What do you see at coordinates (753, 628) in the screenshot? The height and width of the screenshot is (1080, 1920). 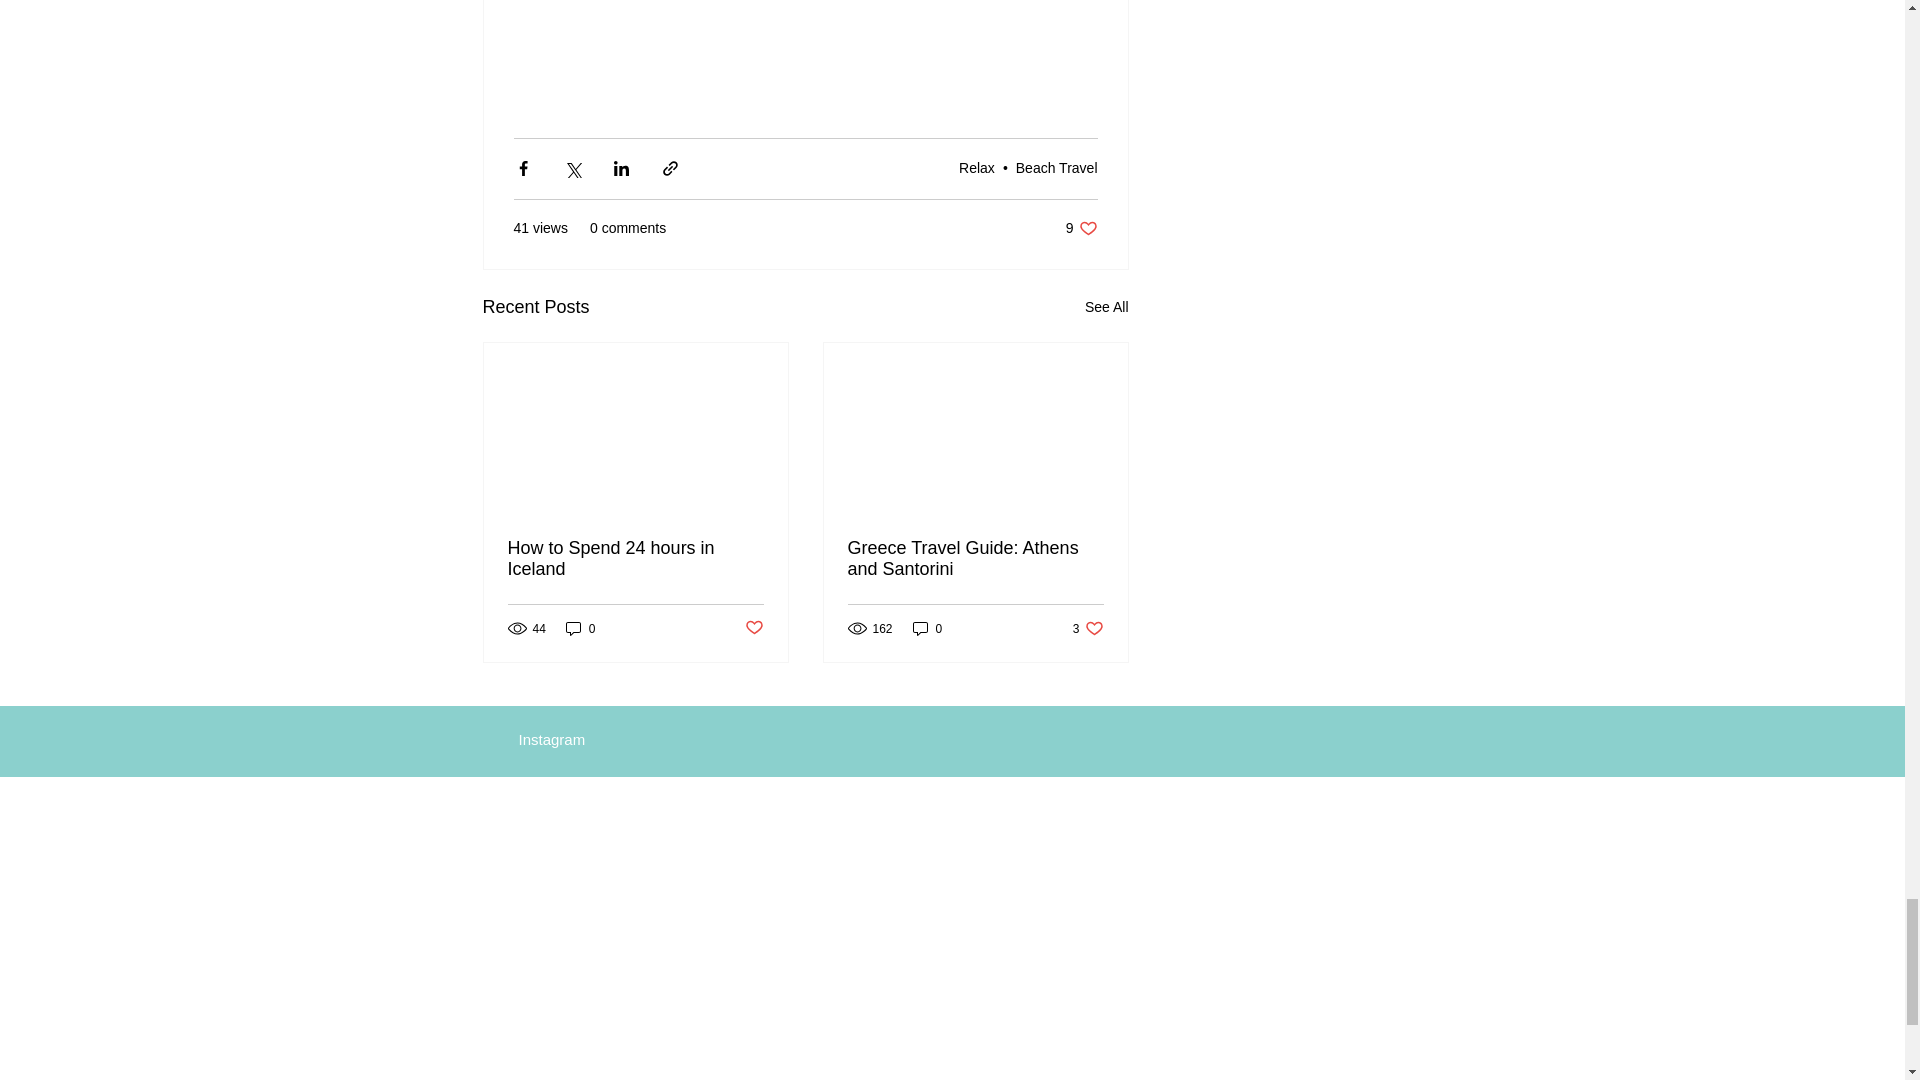 I see `0` at bounding box center [753, 628].